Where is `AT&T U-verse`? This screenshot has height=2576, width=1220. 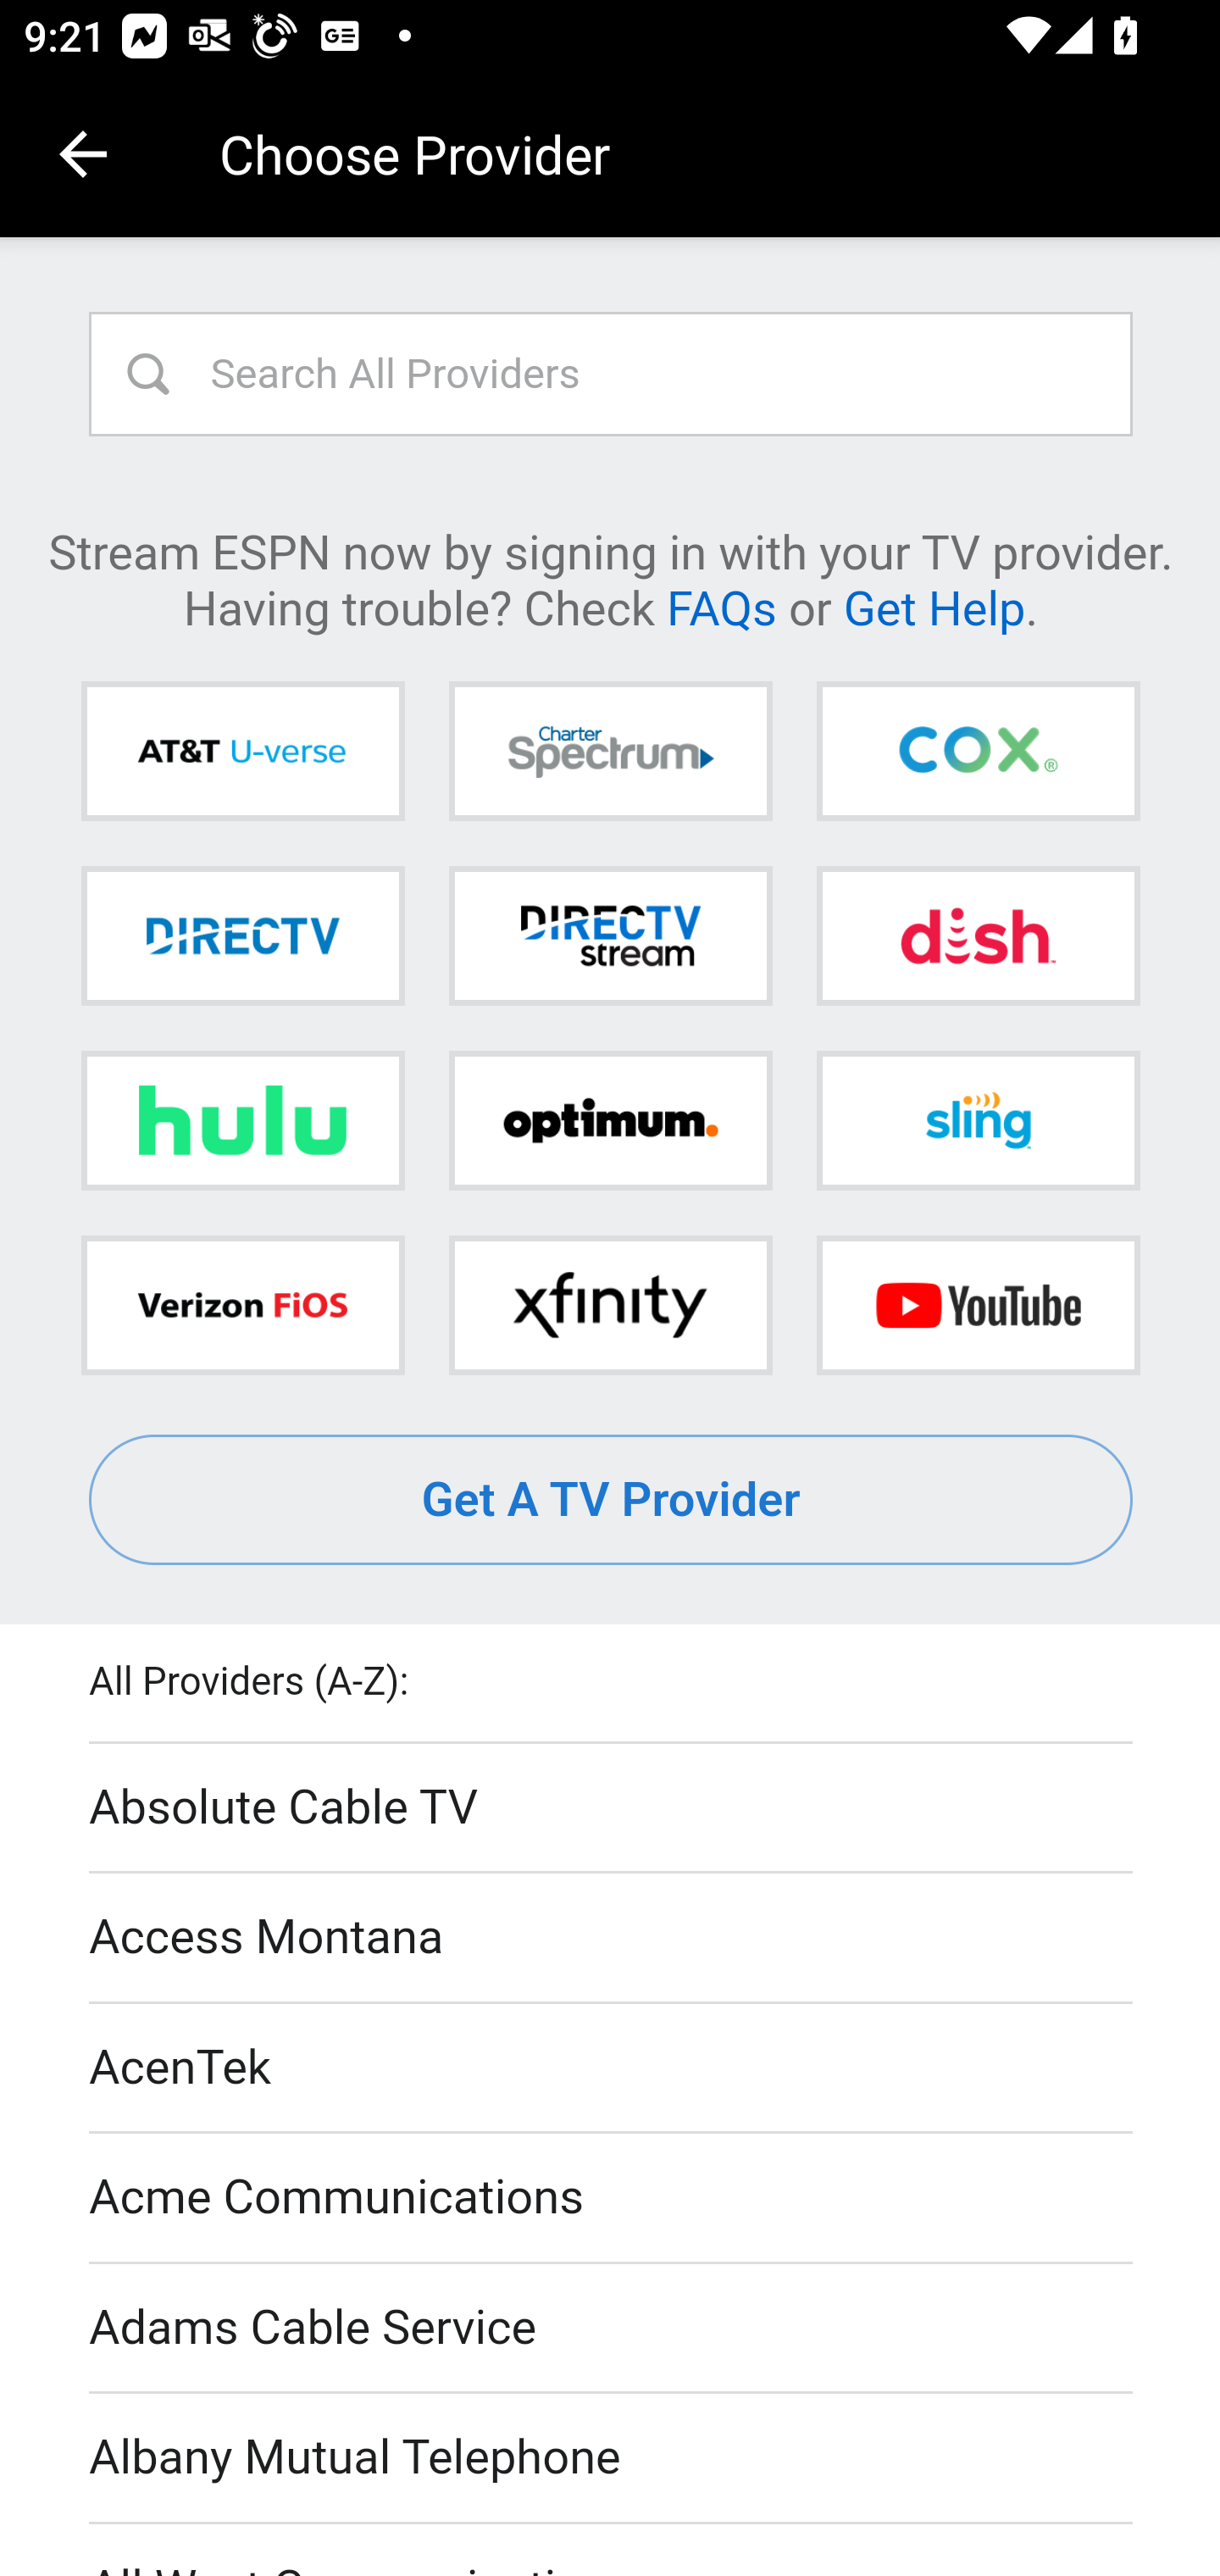 AT&T U-verse is located at coordinates (242, 752).